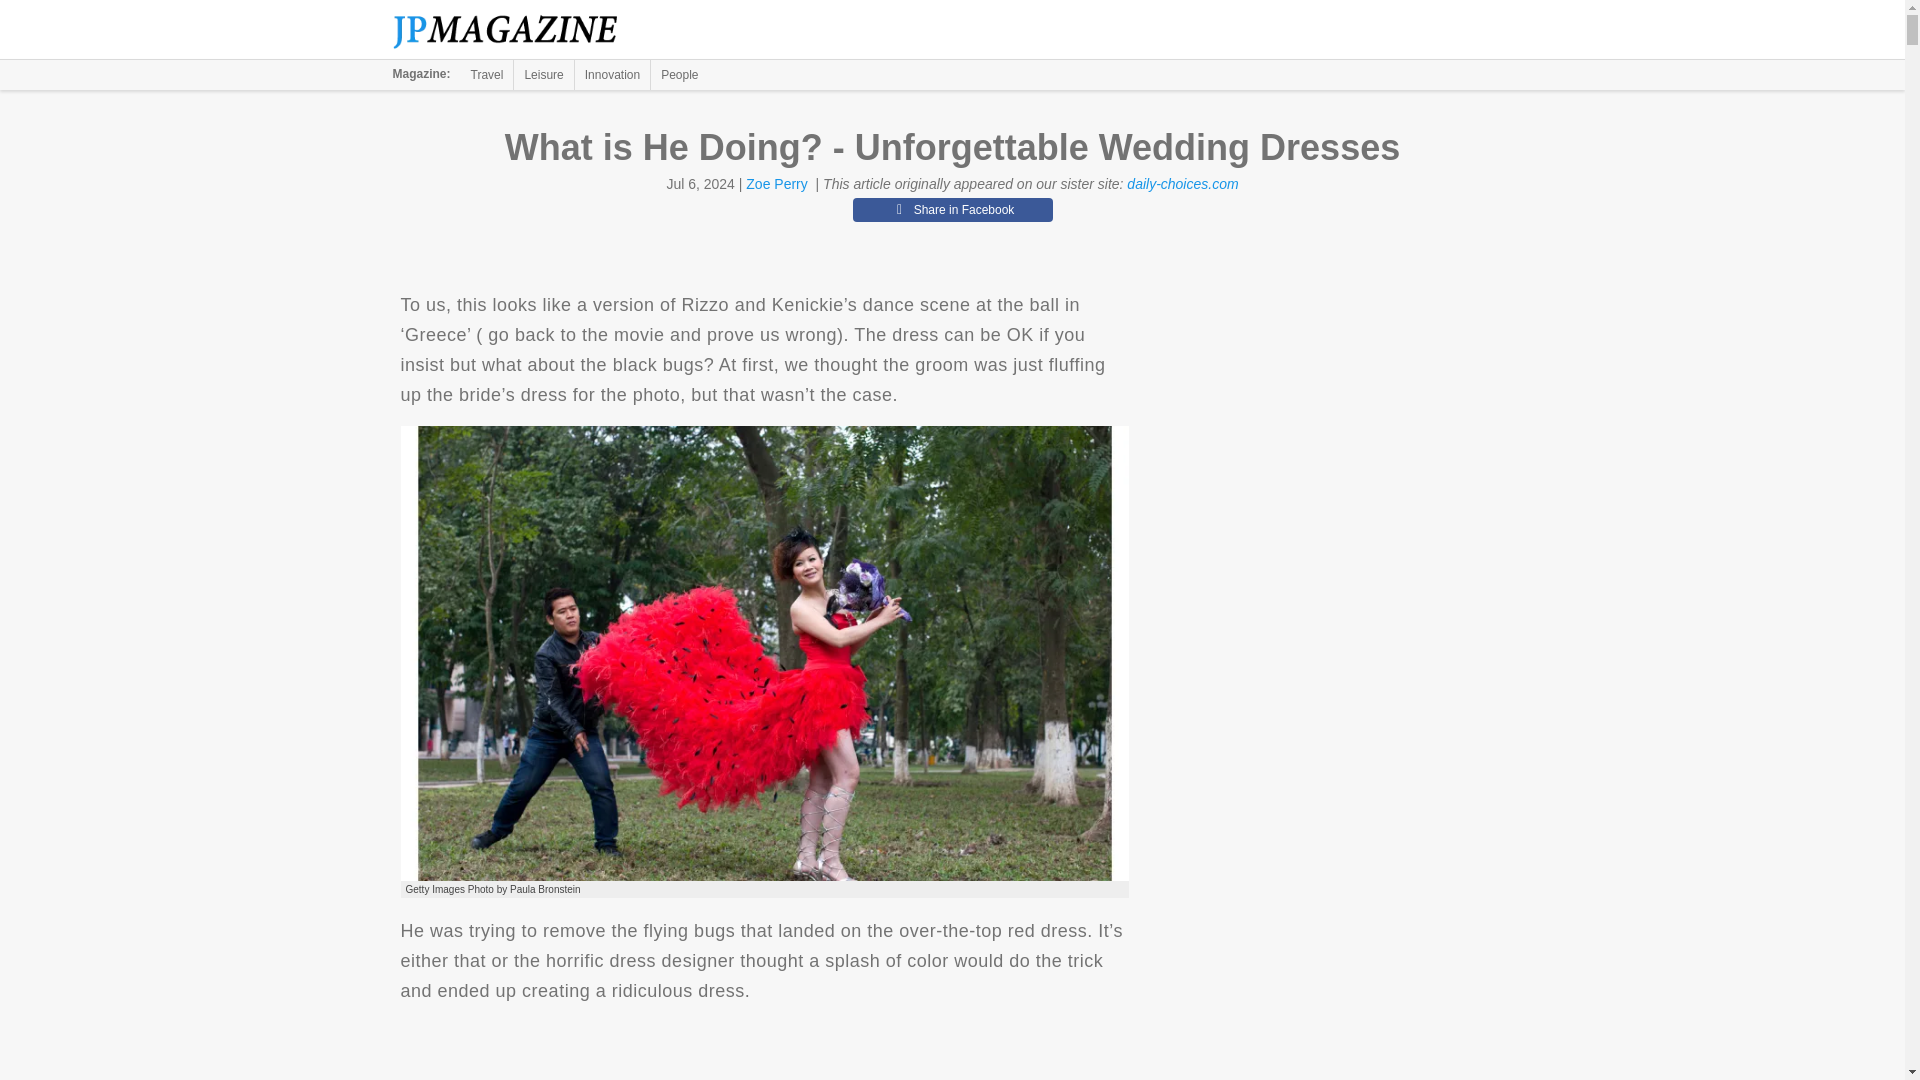 The height and width of the screenshot is (1080, 1920). I want to click on Travel, so click(487, 74).